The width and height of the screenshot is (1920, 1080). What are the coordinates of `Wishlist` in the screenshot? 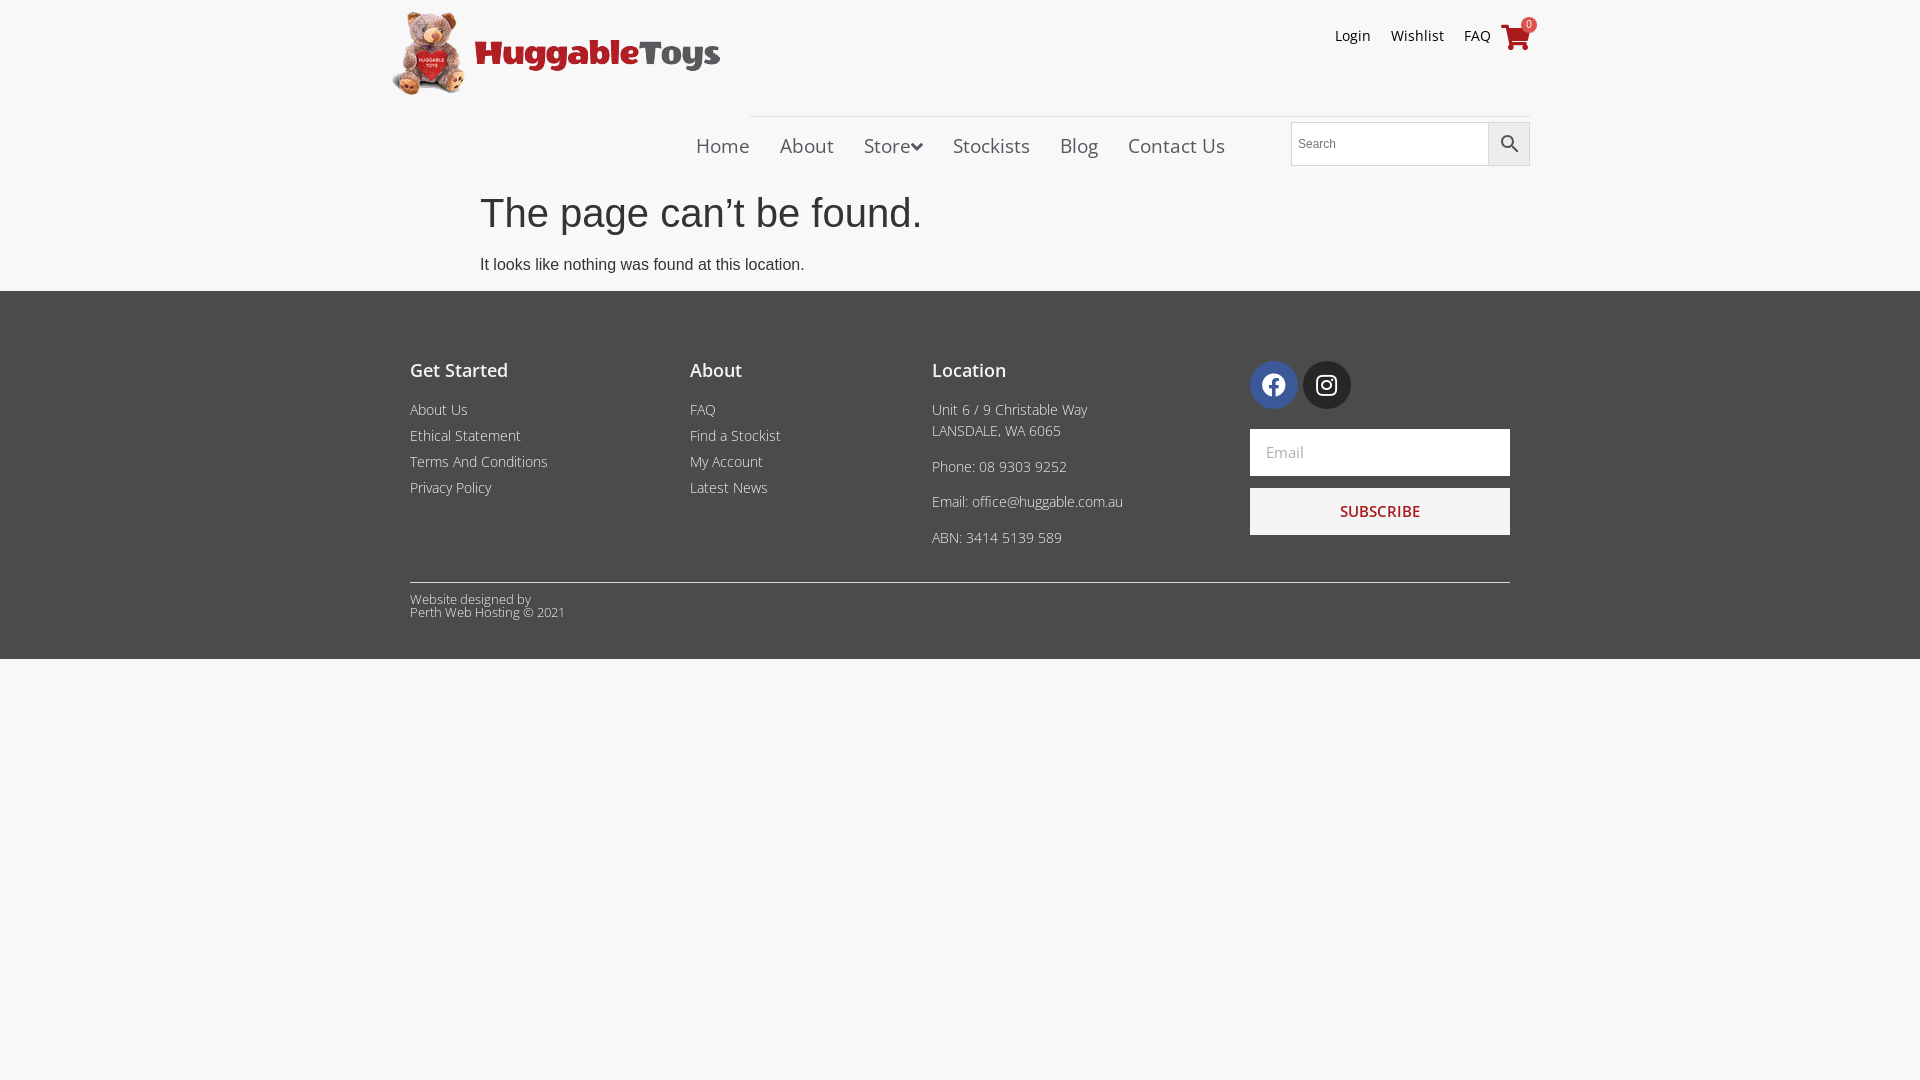 It's located at (1418, 36).